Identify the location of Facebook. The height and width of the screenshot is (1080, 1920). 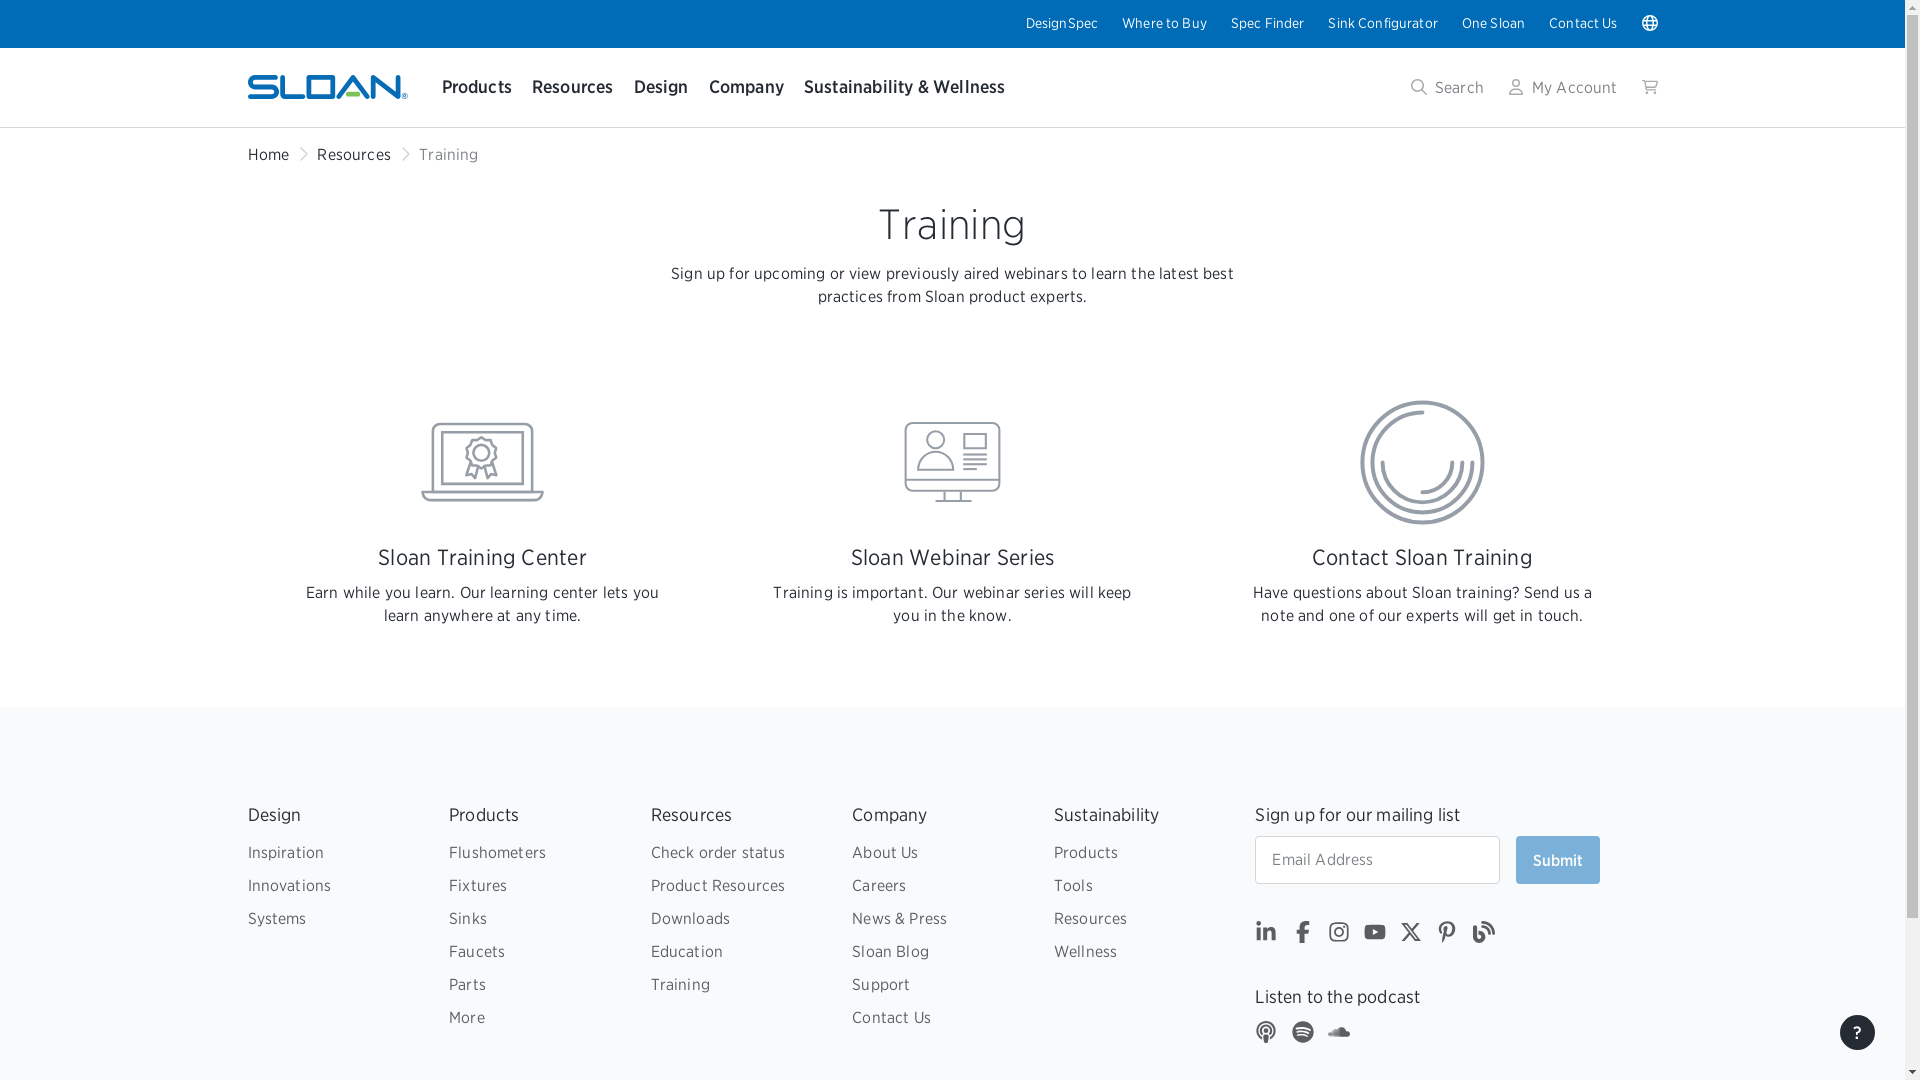
(1302, 936).